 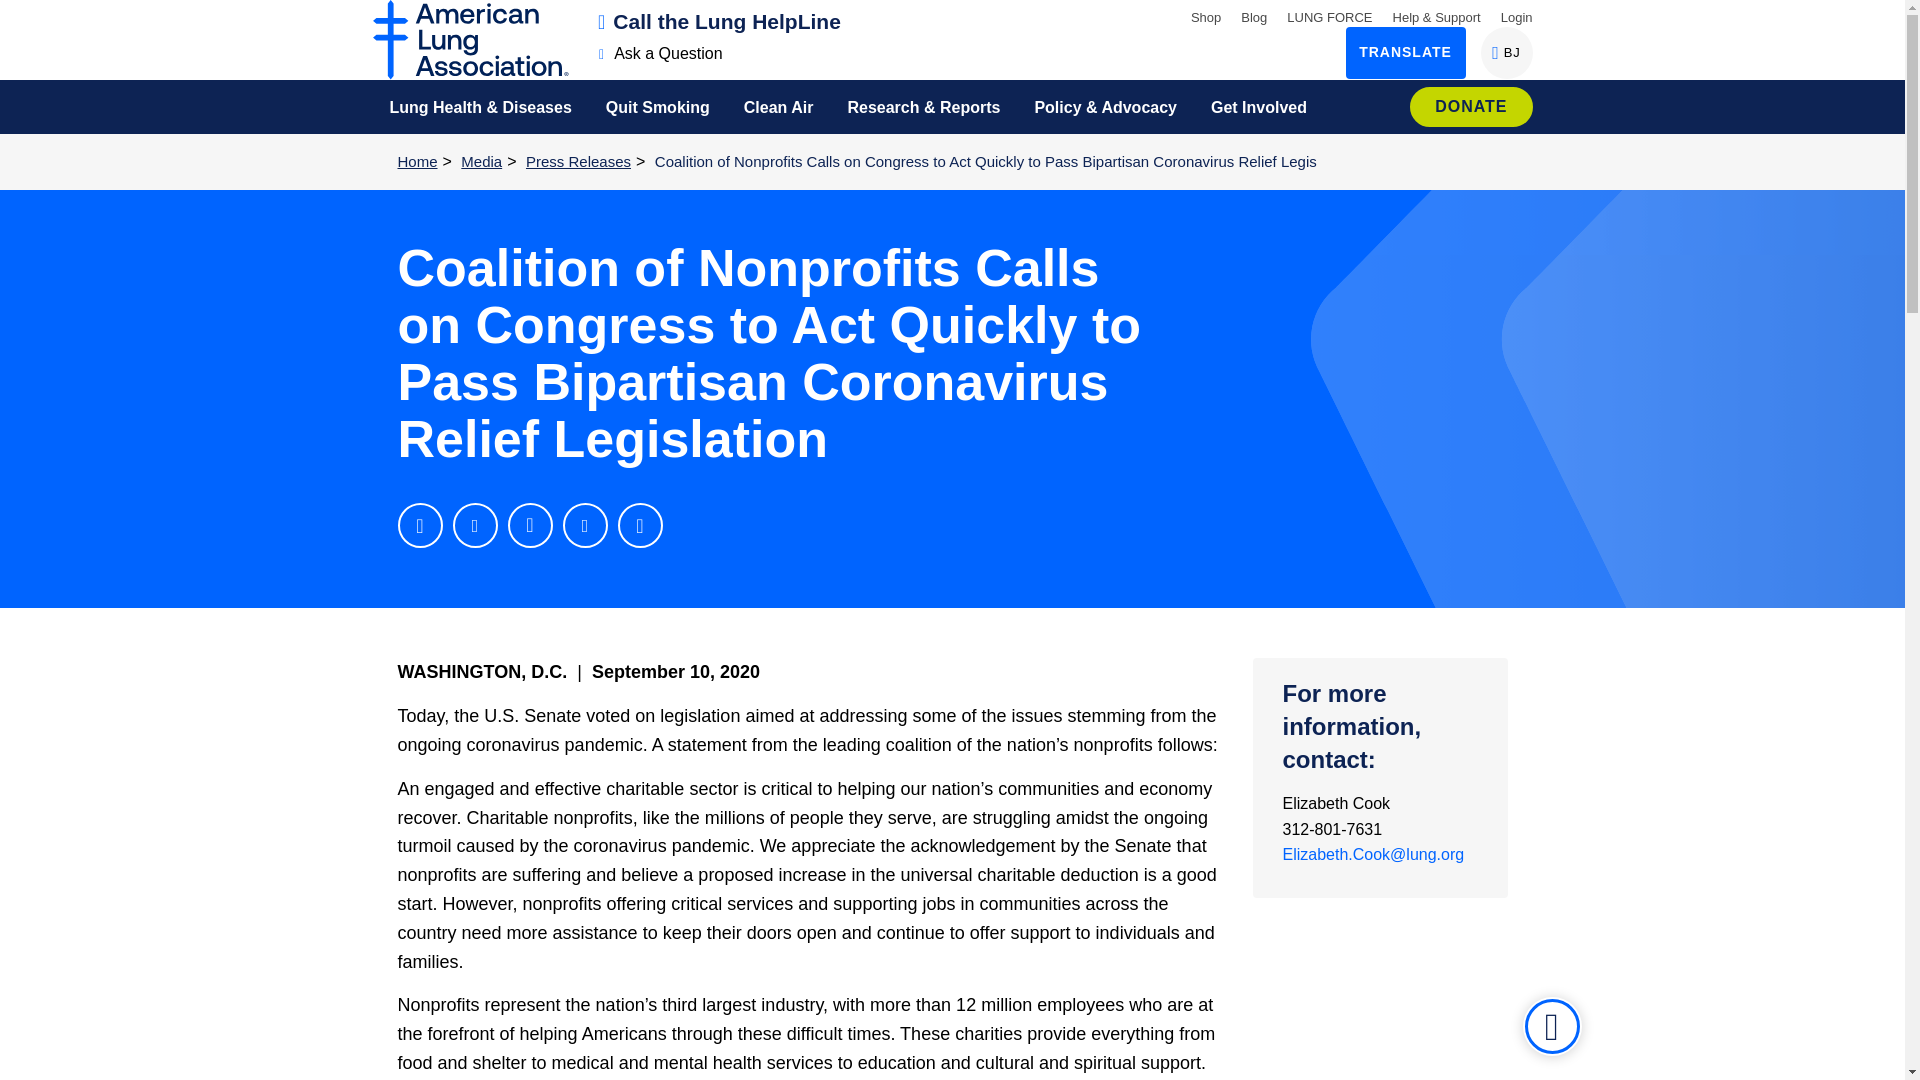 I want to click on Ask a Question, so click(x=661, y=53).